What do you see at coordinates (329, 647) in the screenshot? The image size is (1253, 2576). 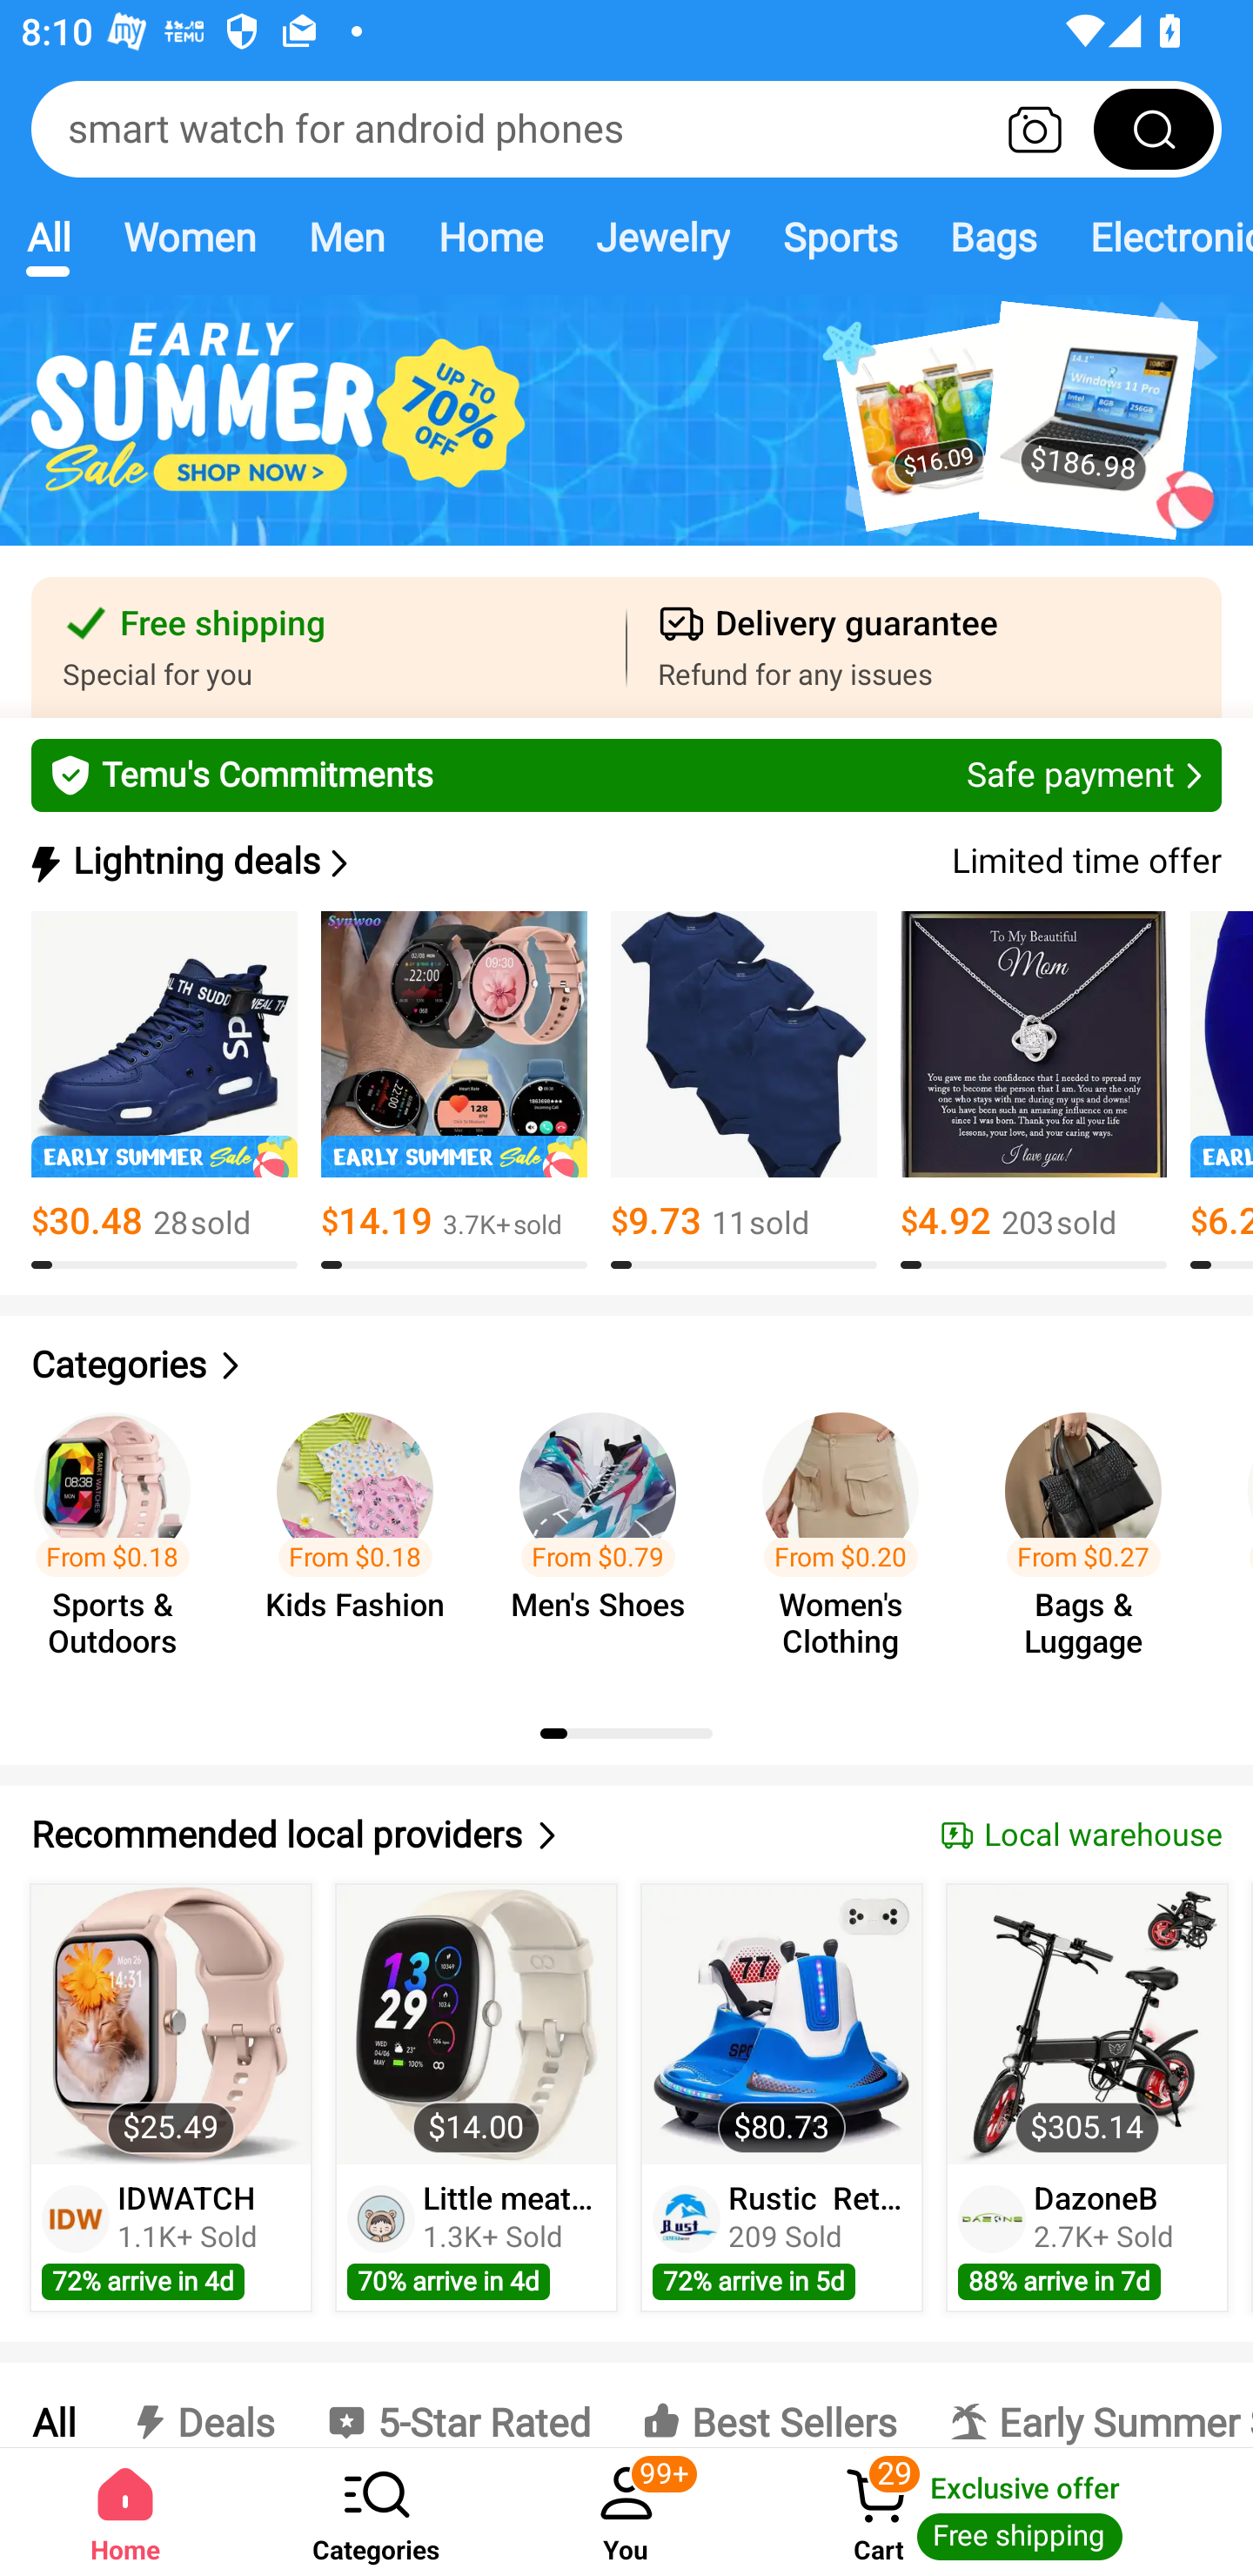 I see `Free shipping Special for you` at bounding box center [329, 647].